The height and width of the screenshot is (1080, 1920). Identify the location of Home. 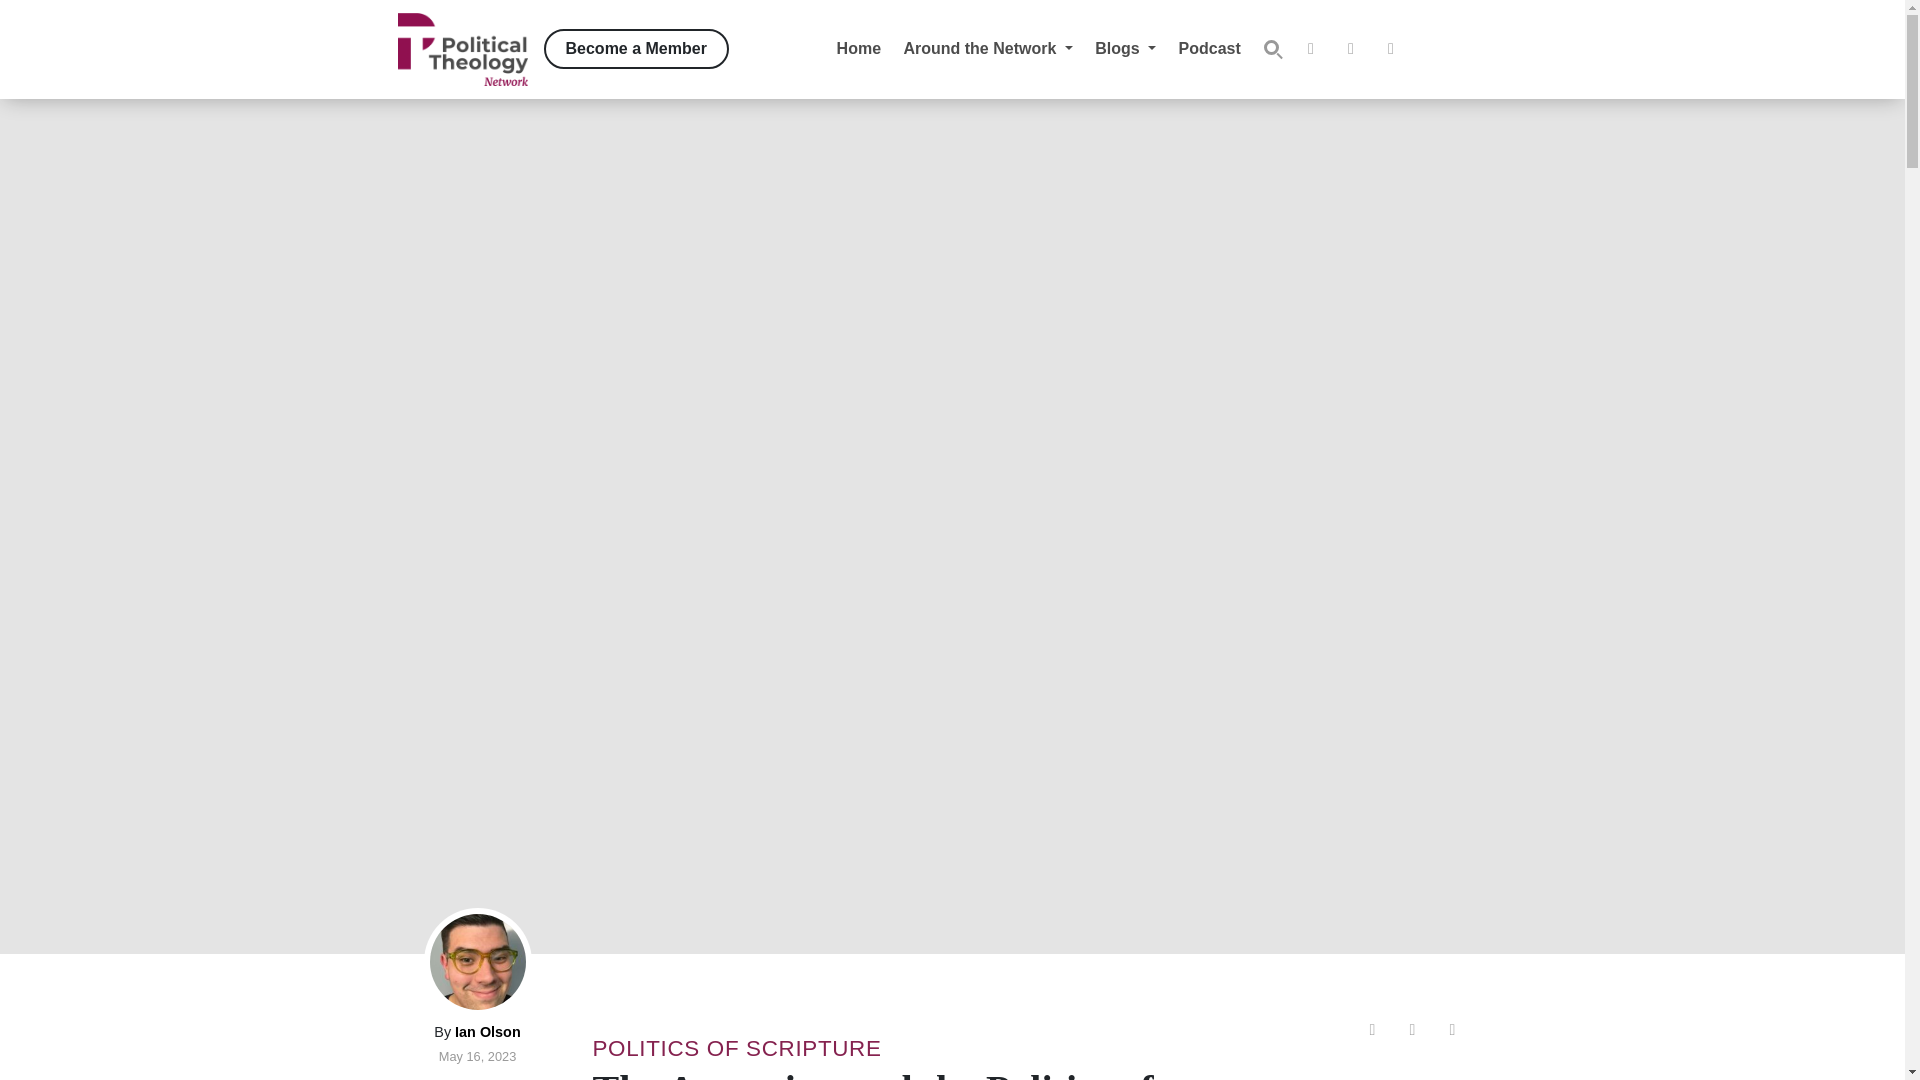
(858, 48).